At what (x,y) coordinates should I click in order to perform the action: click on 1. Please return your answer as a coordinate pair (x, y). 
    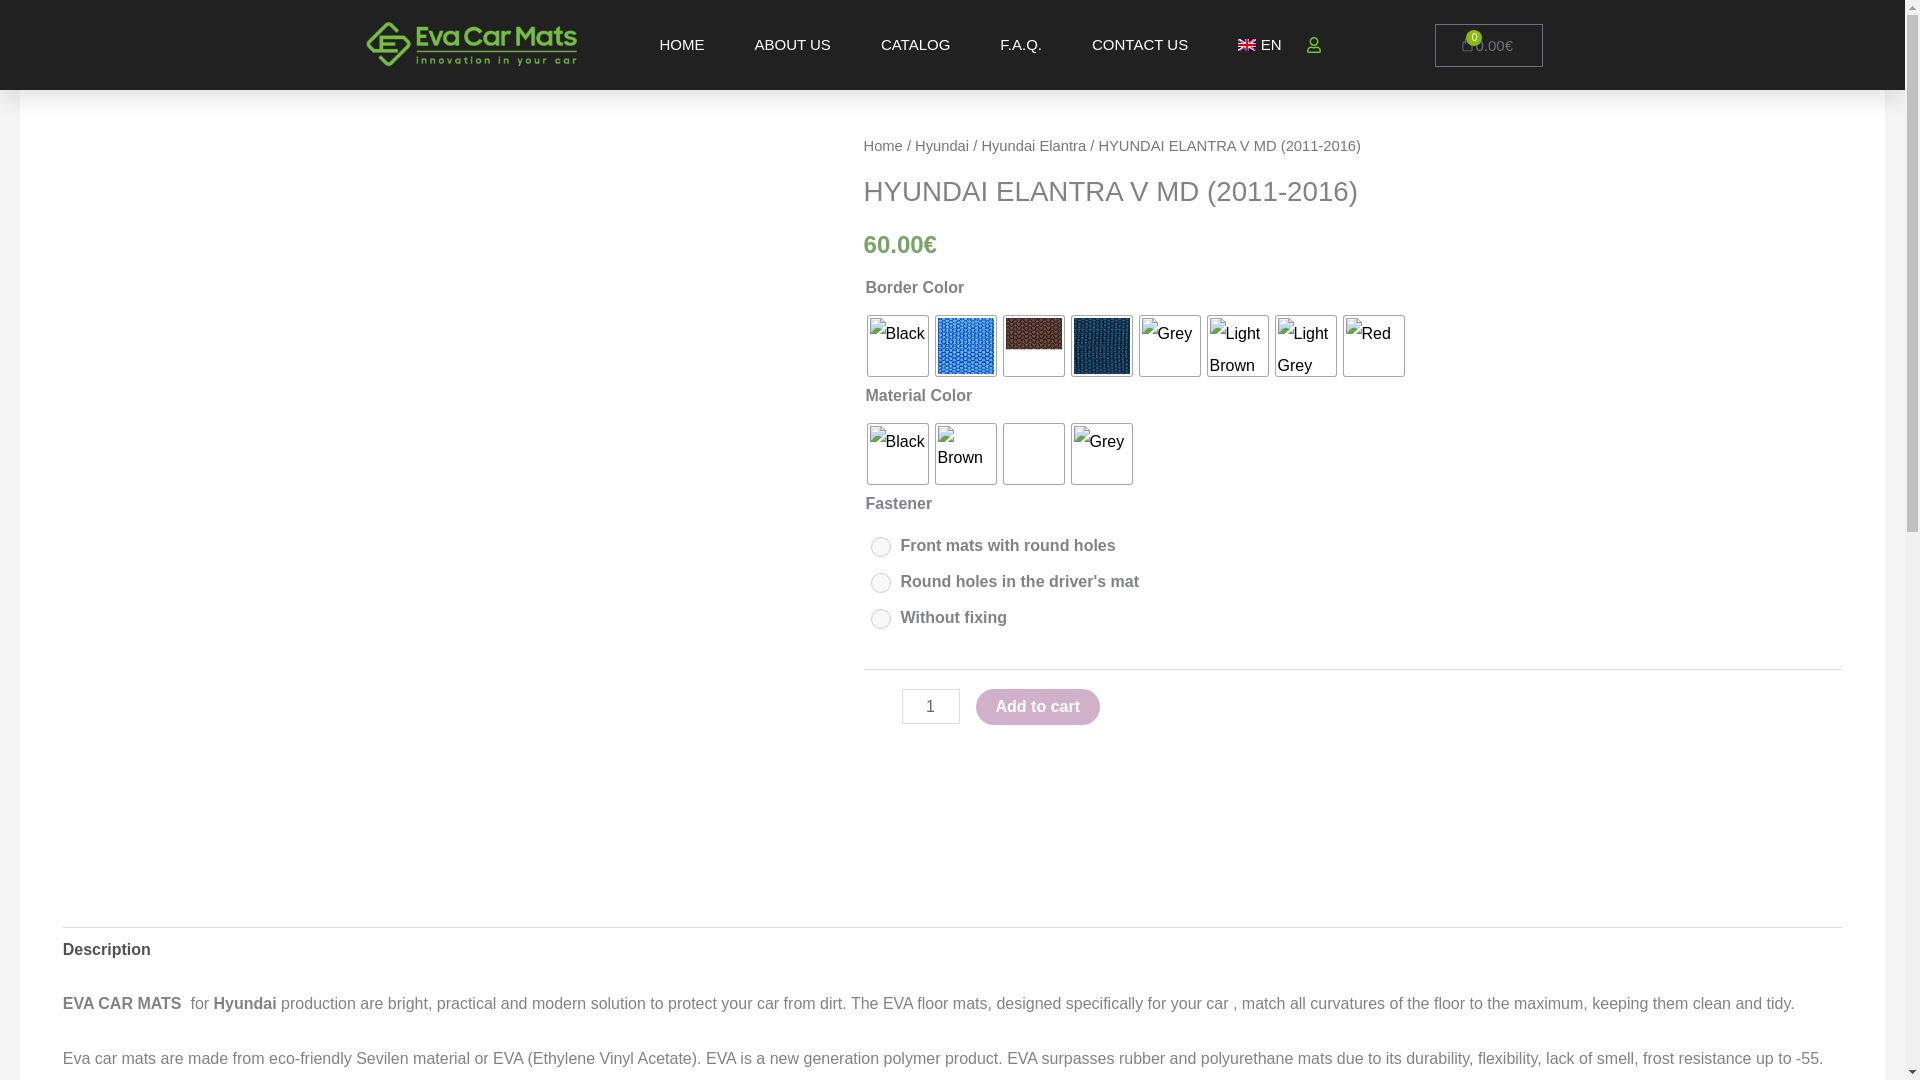
    Looking at the image, I should click on (931, 706).